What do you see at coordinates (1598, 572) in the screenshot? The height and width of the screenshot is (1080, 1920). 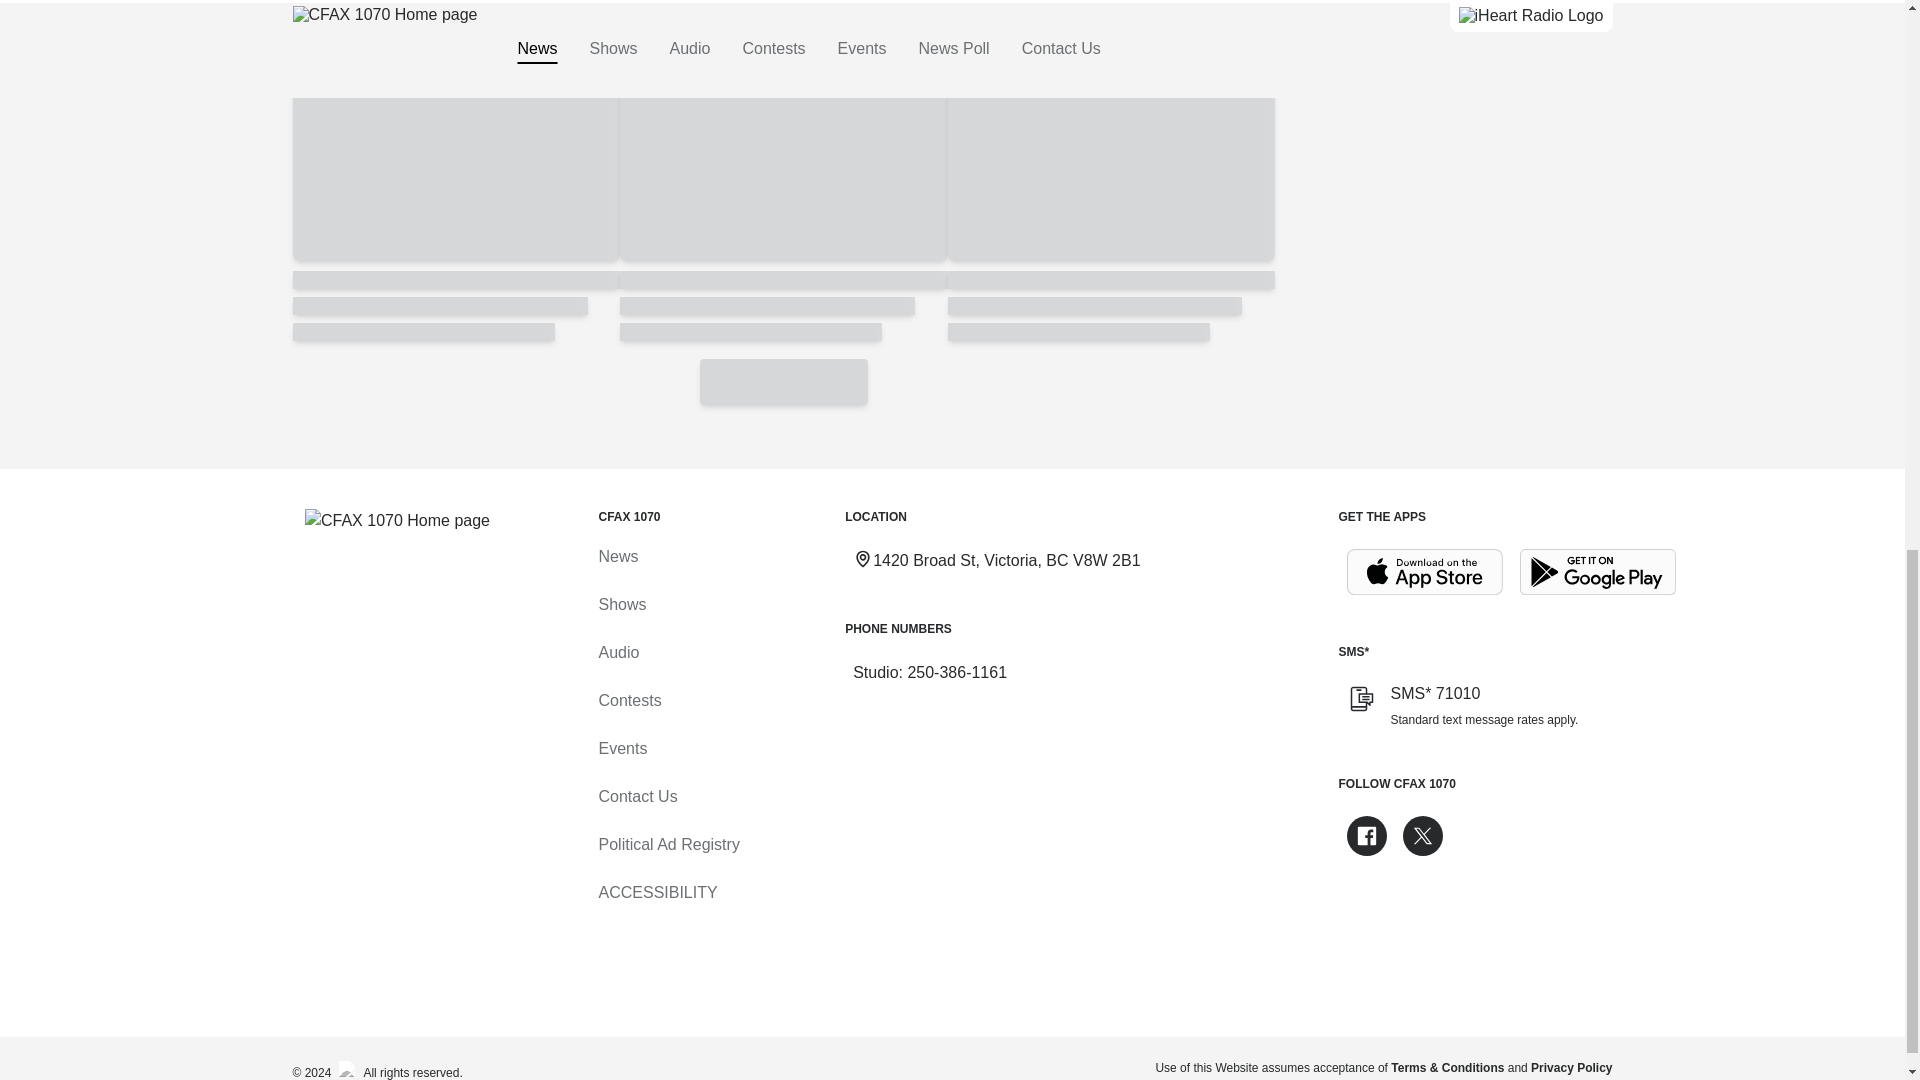 I see `Get it on Google Play` at bounding box center [1598, 572].